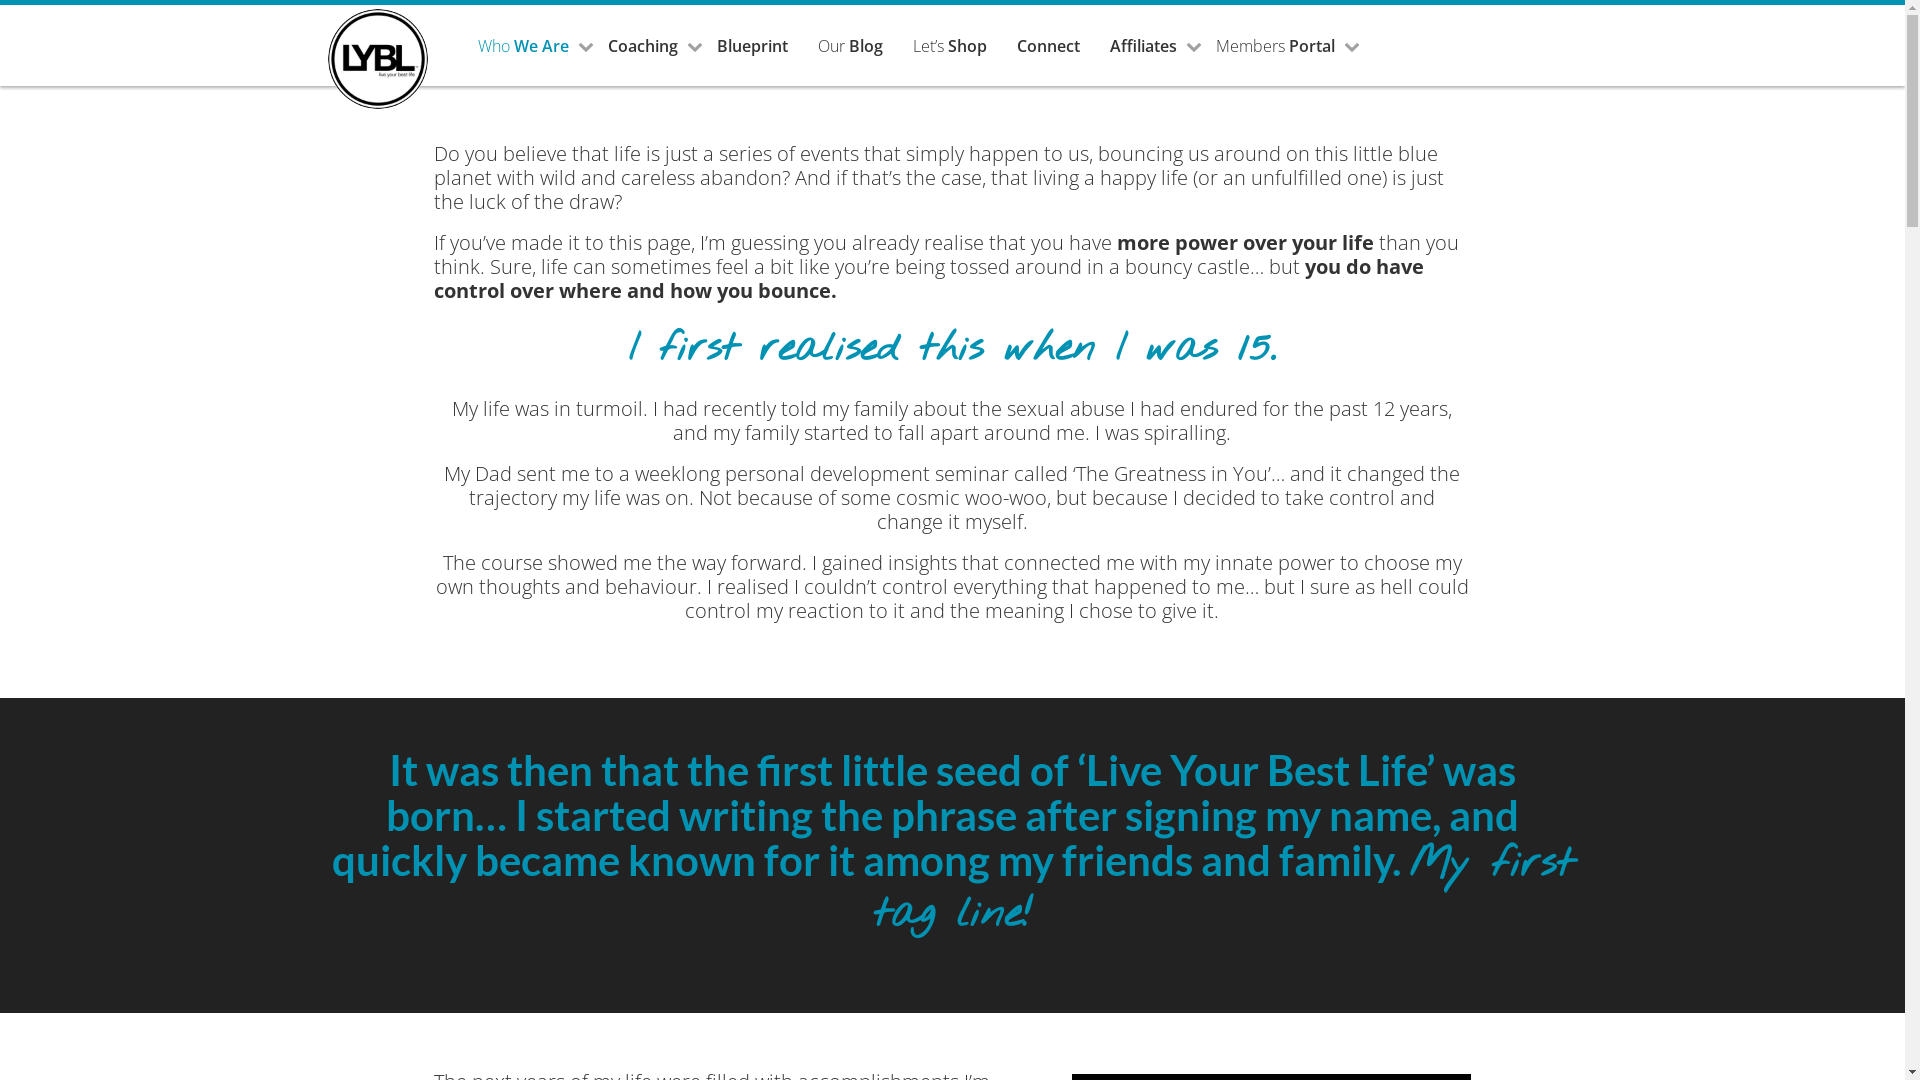 This screenshot has height=1080, width=1920. What do you see at coordinates (378, 59) in the screenshot?
I see `Live Your Best Life` at bounding box center [378, 59].